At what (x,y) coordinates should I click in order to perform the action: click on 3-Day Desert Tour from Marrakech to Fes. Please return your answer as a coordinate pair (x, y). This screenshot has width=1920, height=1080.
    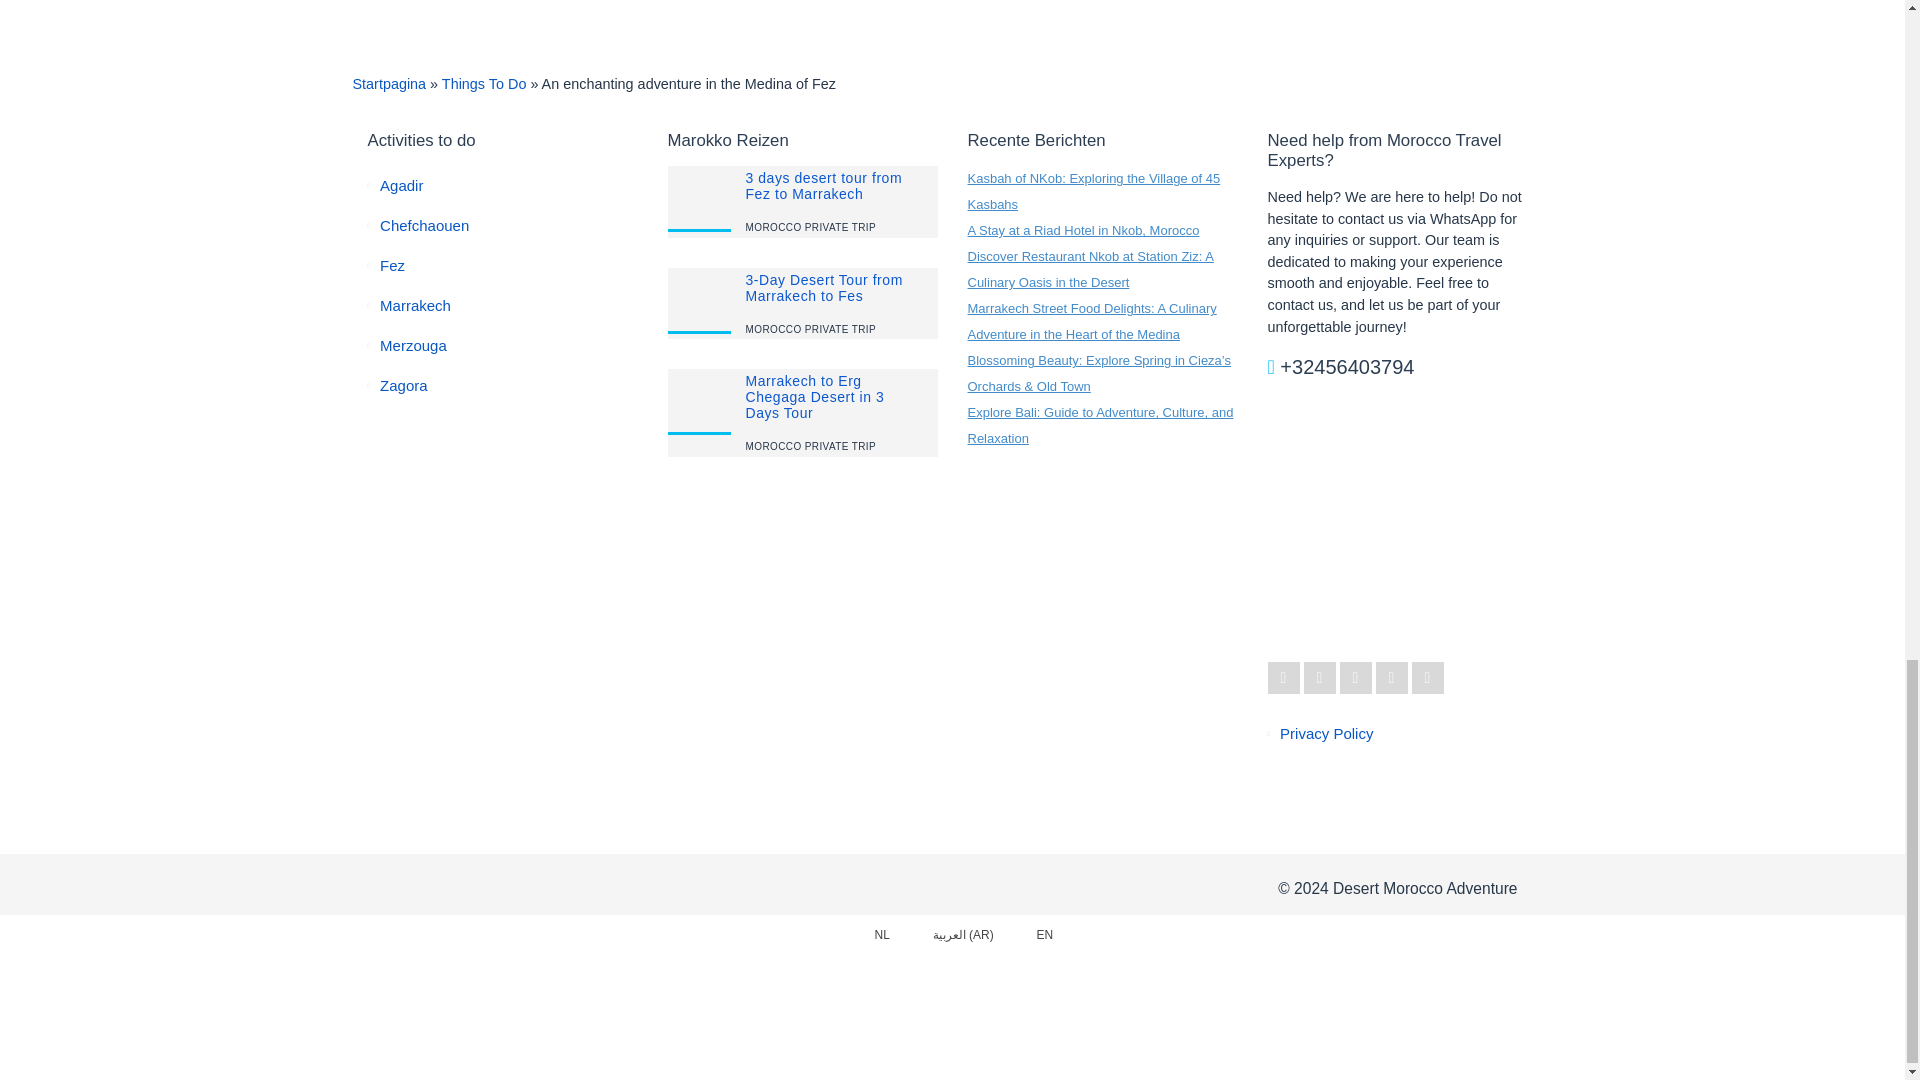
    Looking at the image, I should click on (824, 288).